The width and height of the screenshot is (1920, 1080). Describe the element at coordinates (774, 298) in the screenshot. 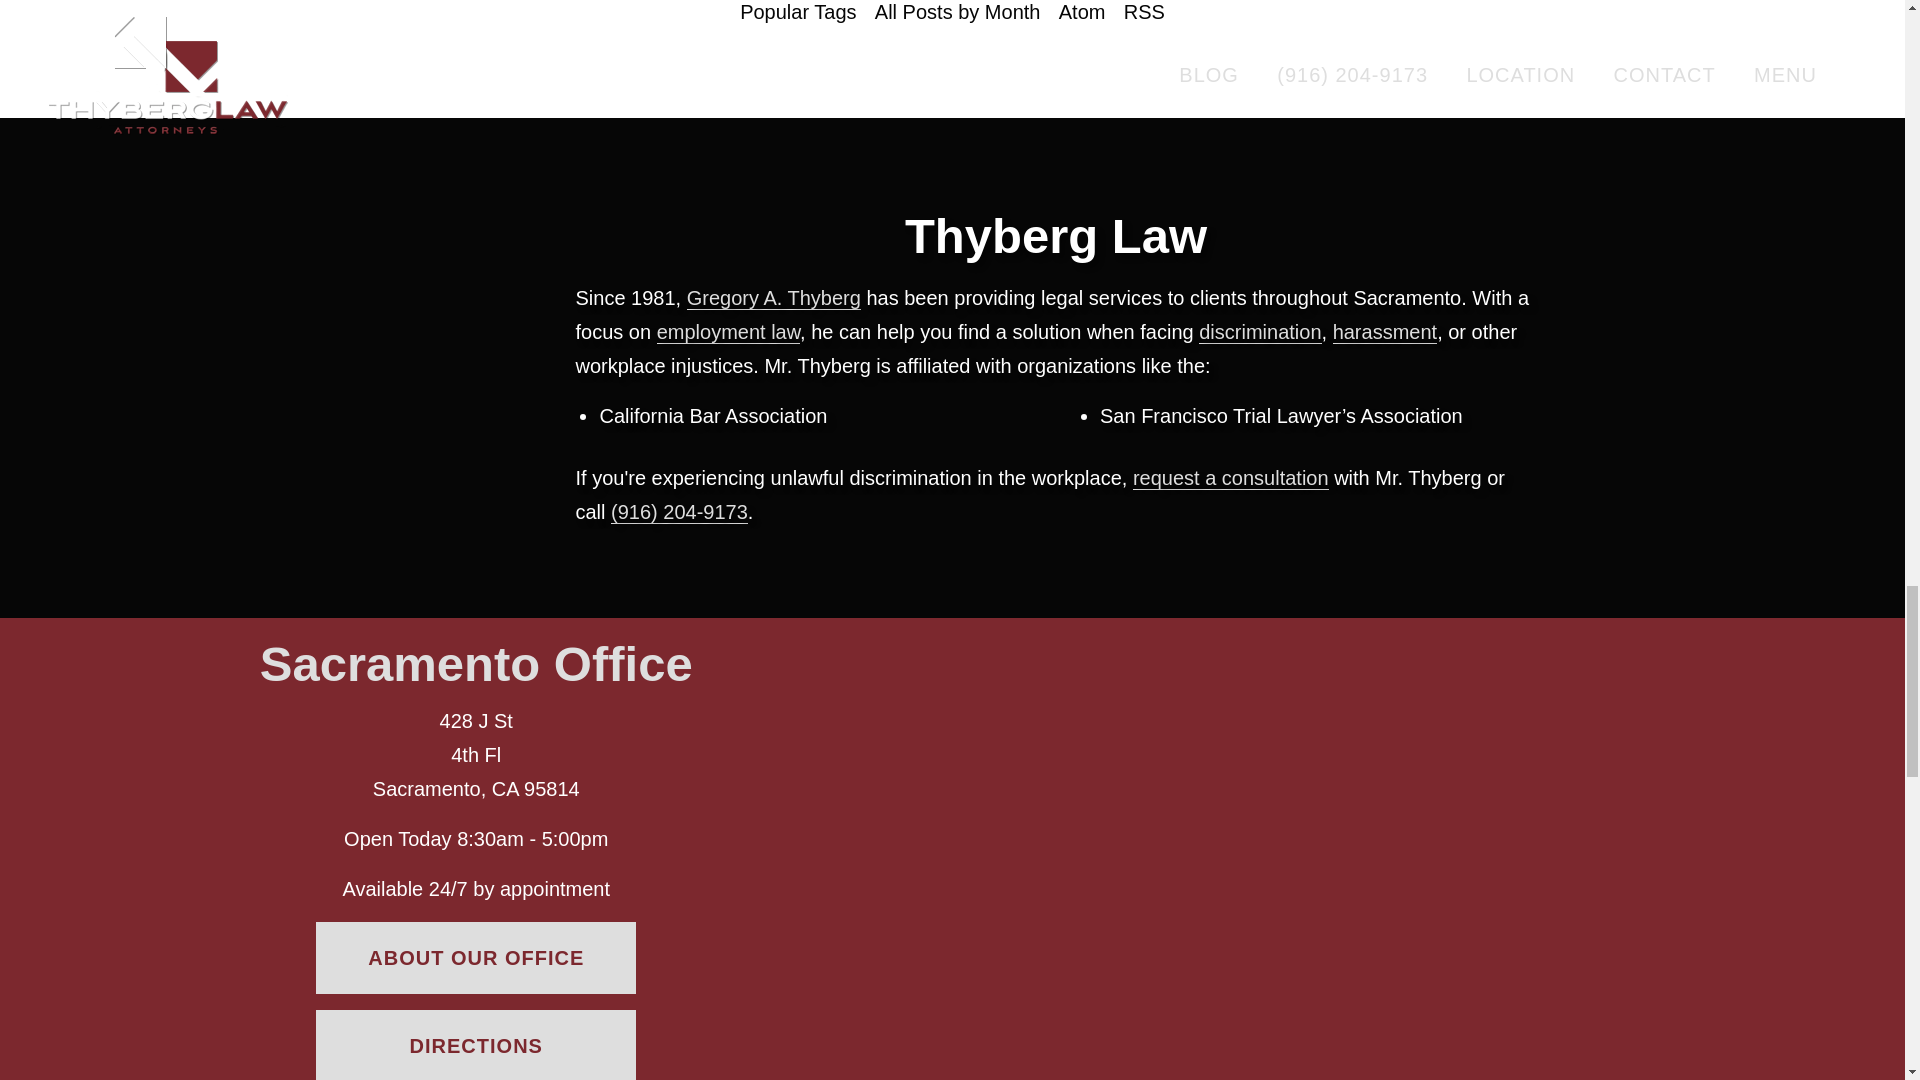

I see `Gregory A. Thyberg` at that location.